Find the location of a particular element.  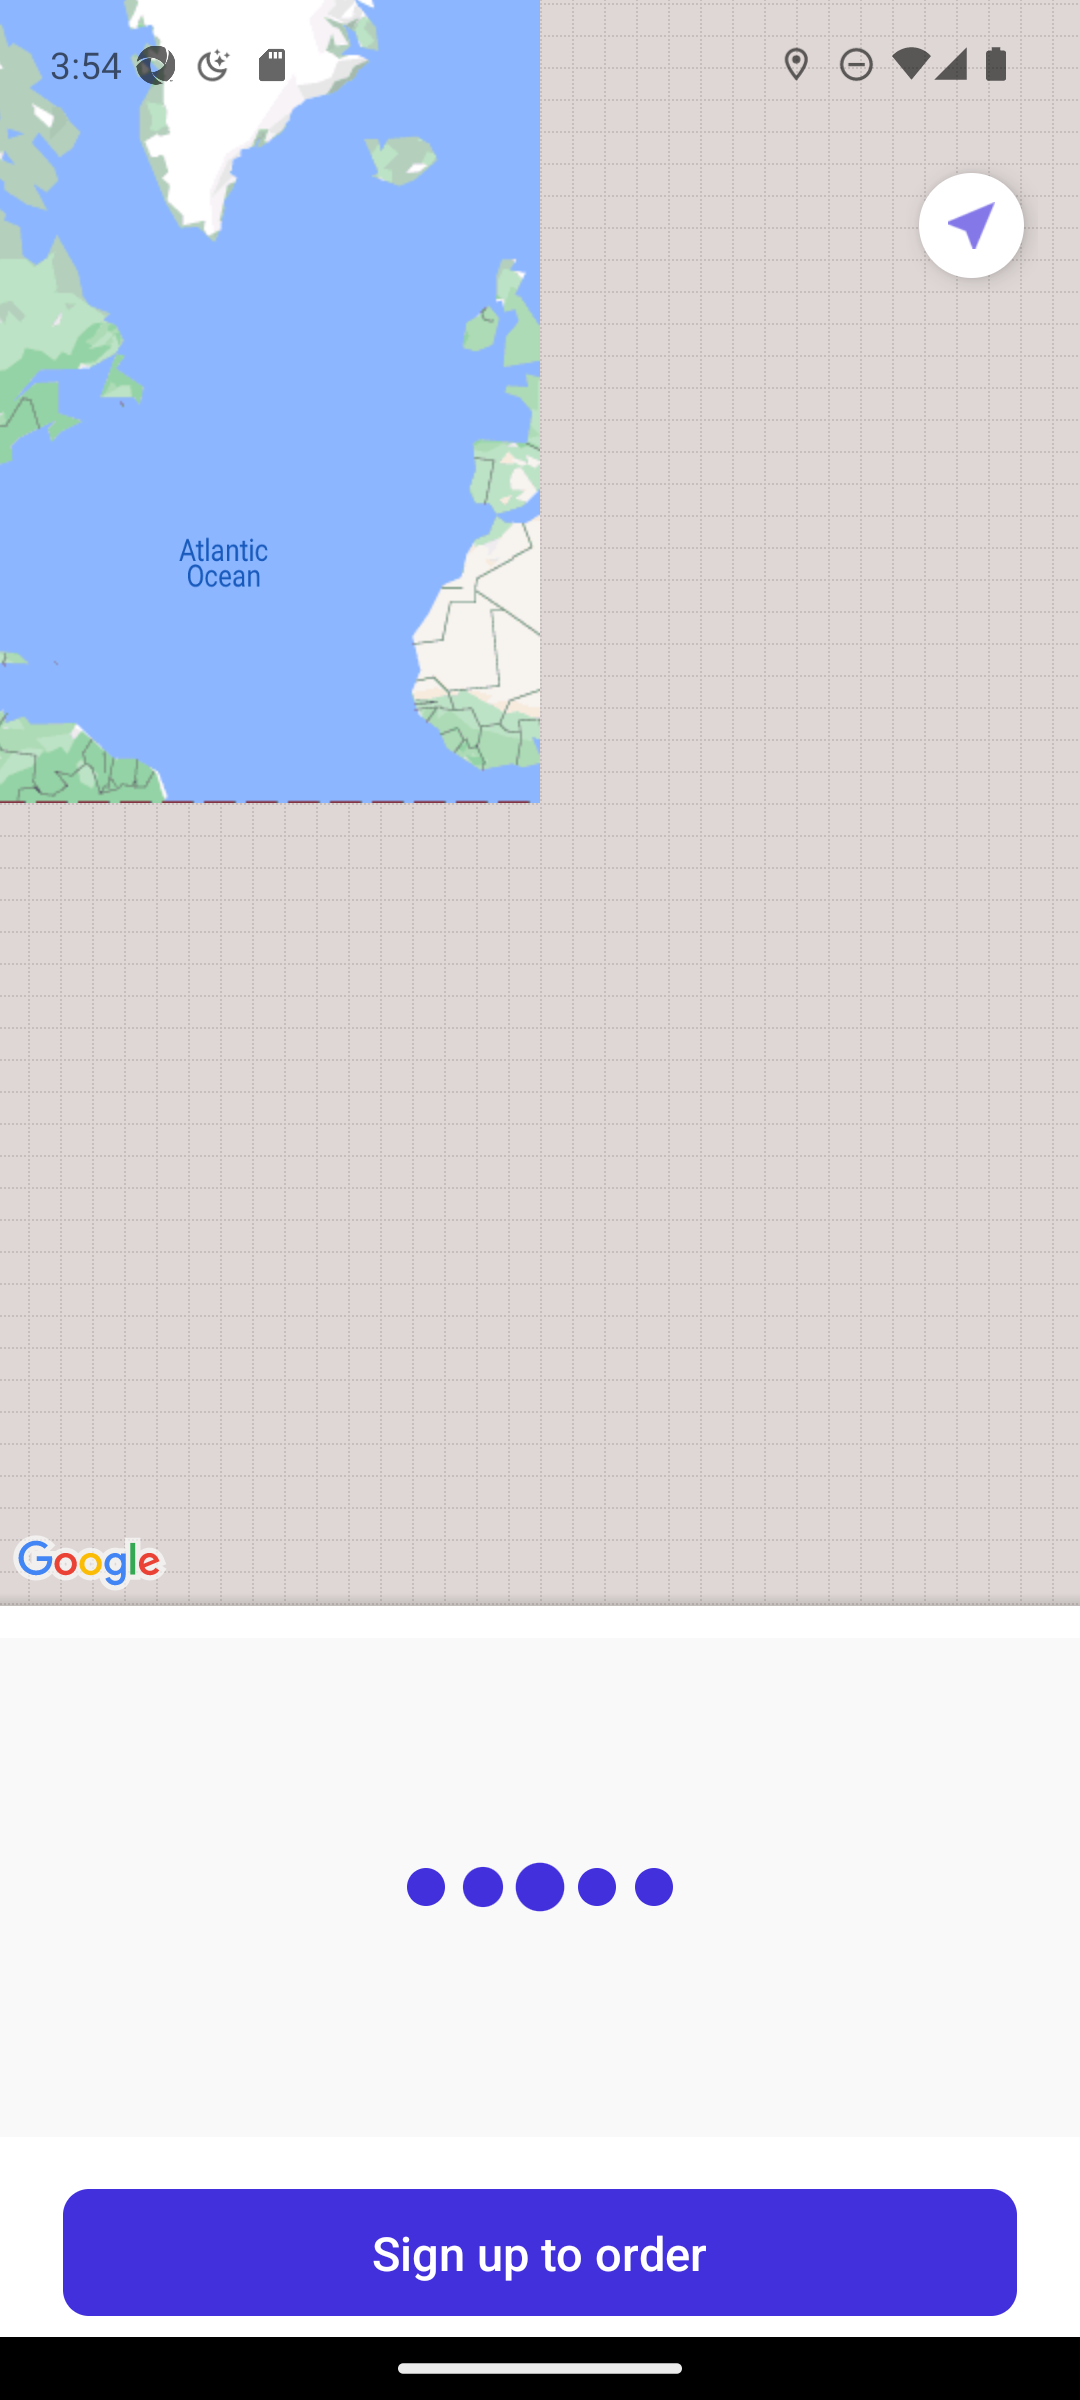

My location is located at coordinates (971, 225).